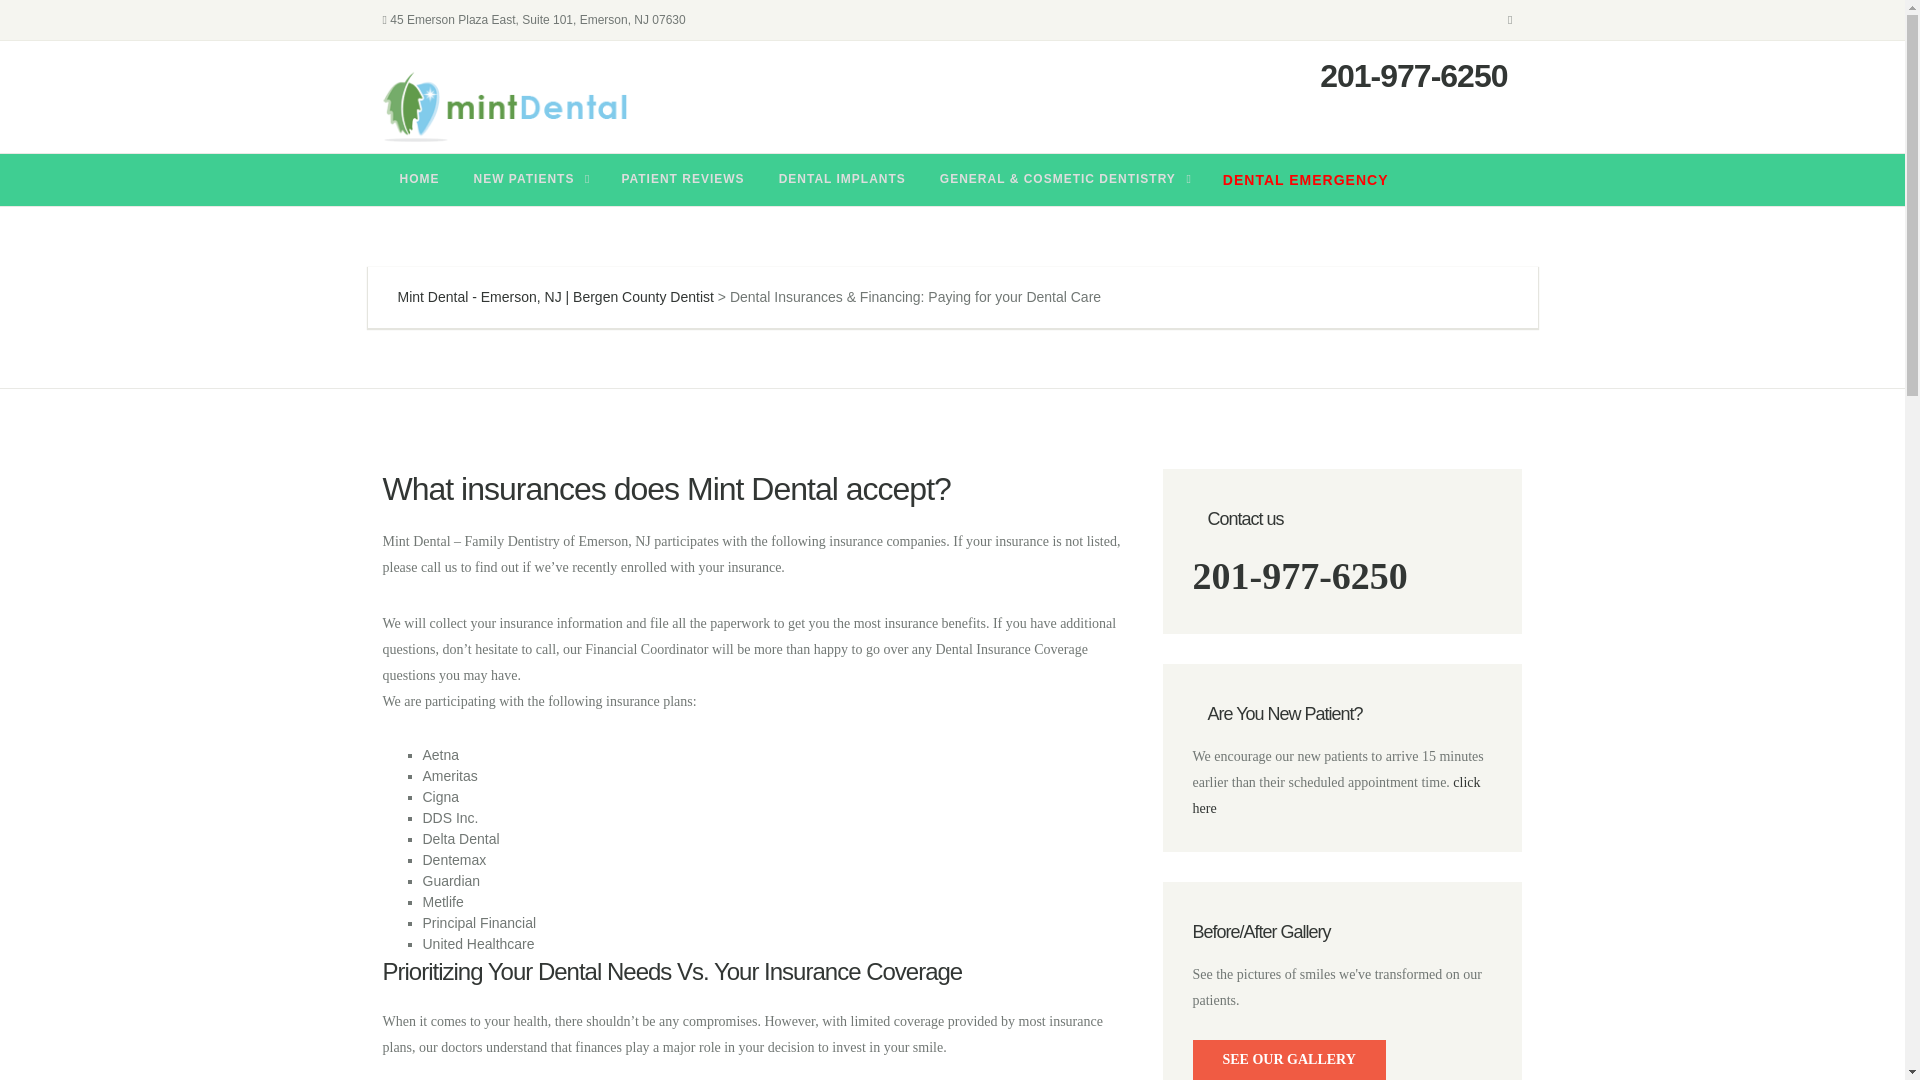  What do you see at coordinates (419, 179) in the screenshot?
I see `HOME` at bounding box center [419, 179].